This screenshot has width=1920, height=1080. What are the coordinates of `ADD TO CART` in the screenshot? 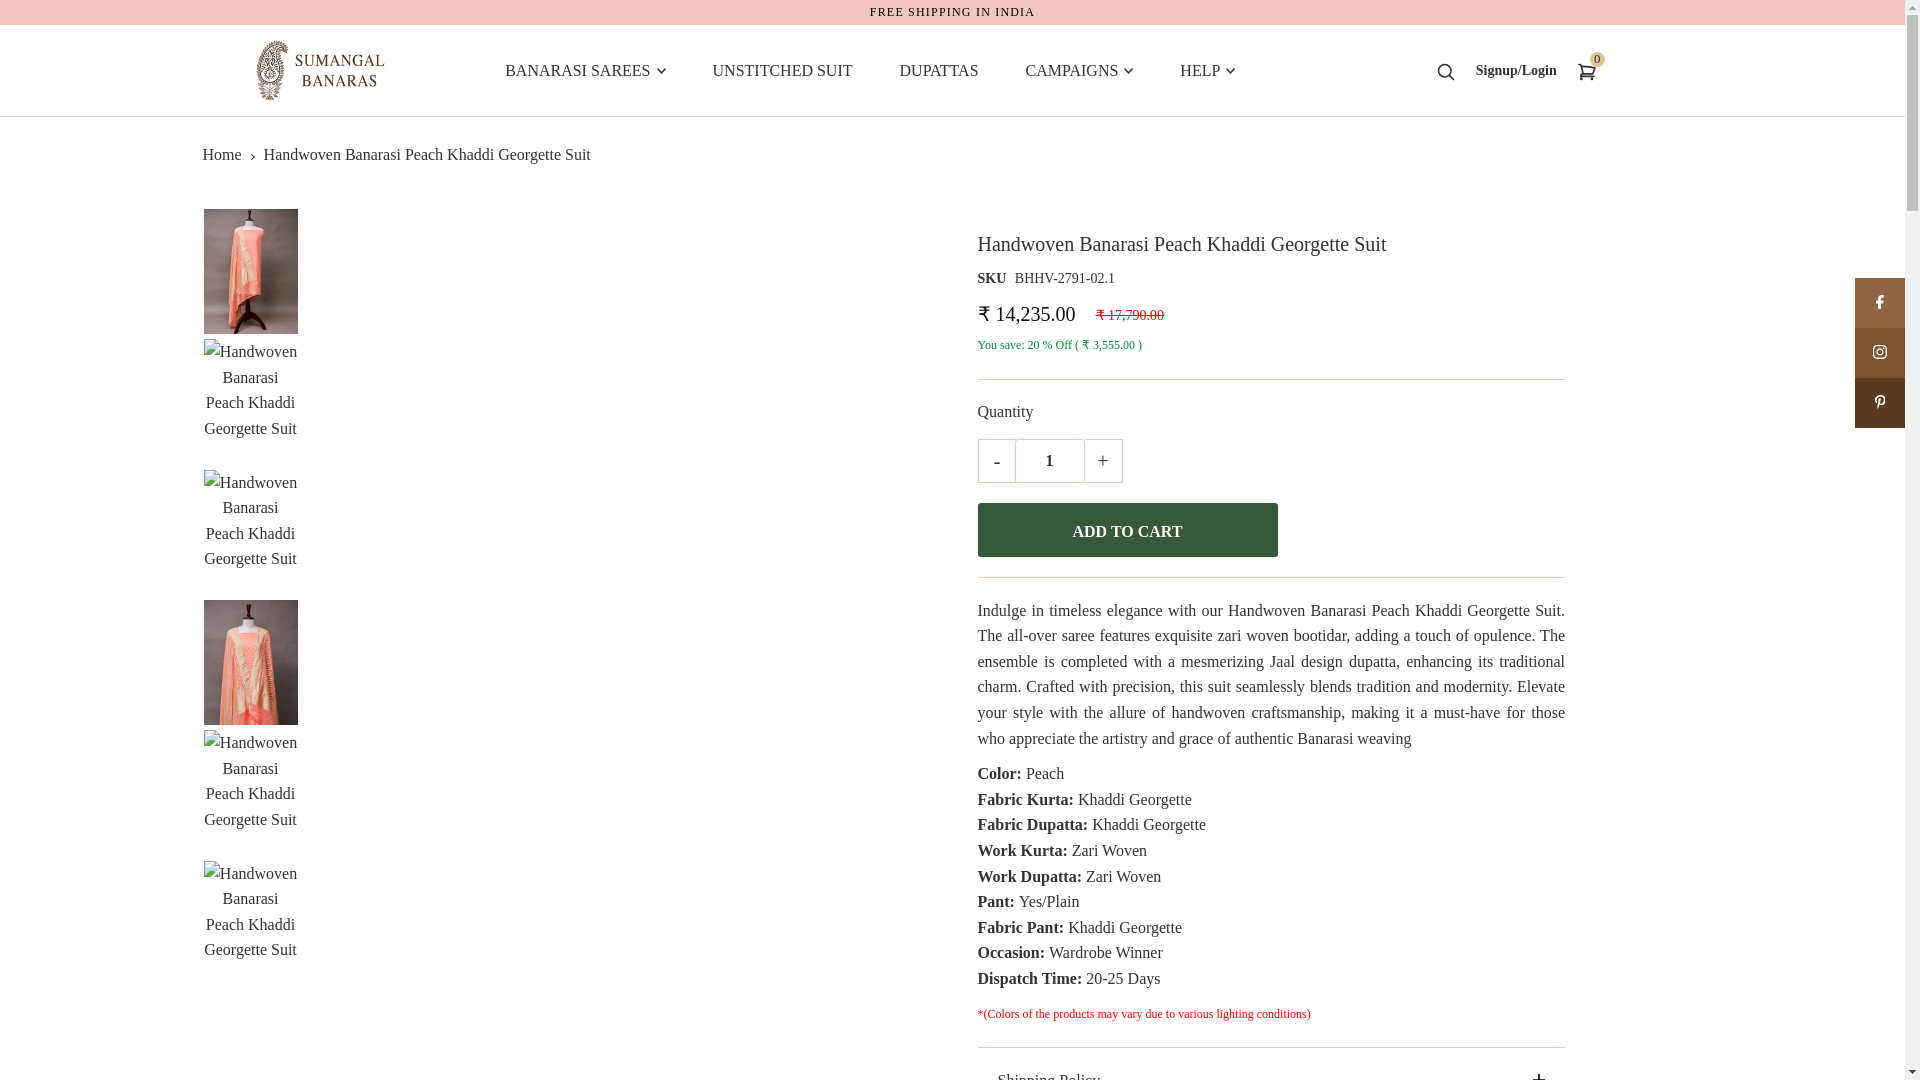 It's located at (1128, 530).